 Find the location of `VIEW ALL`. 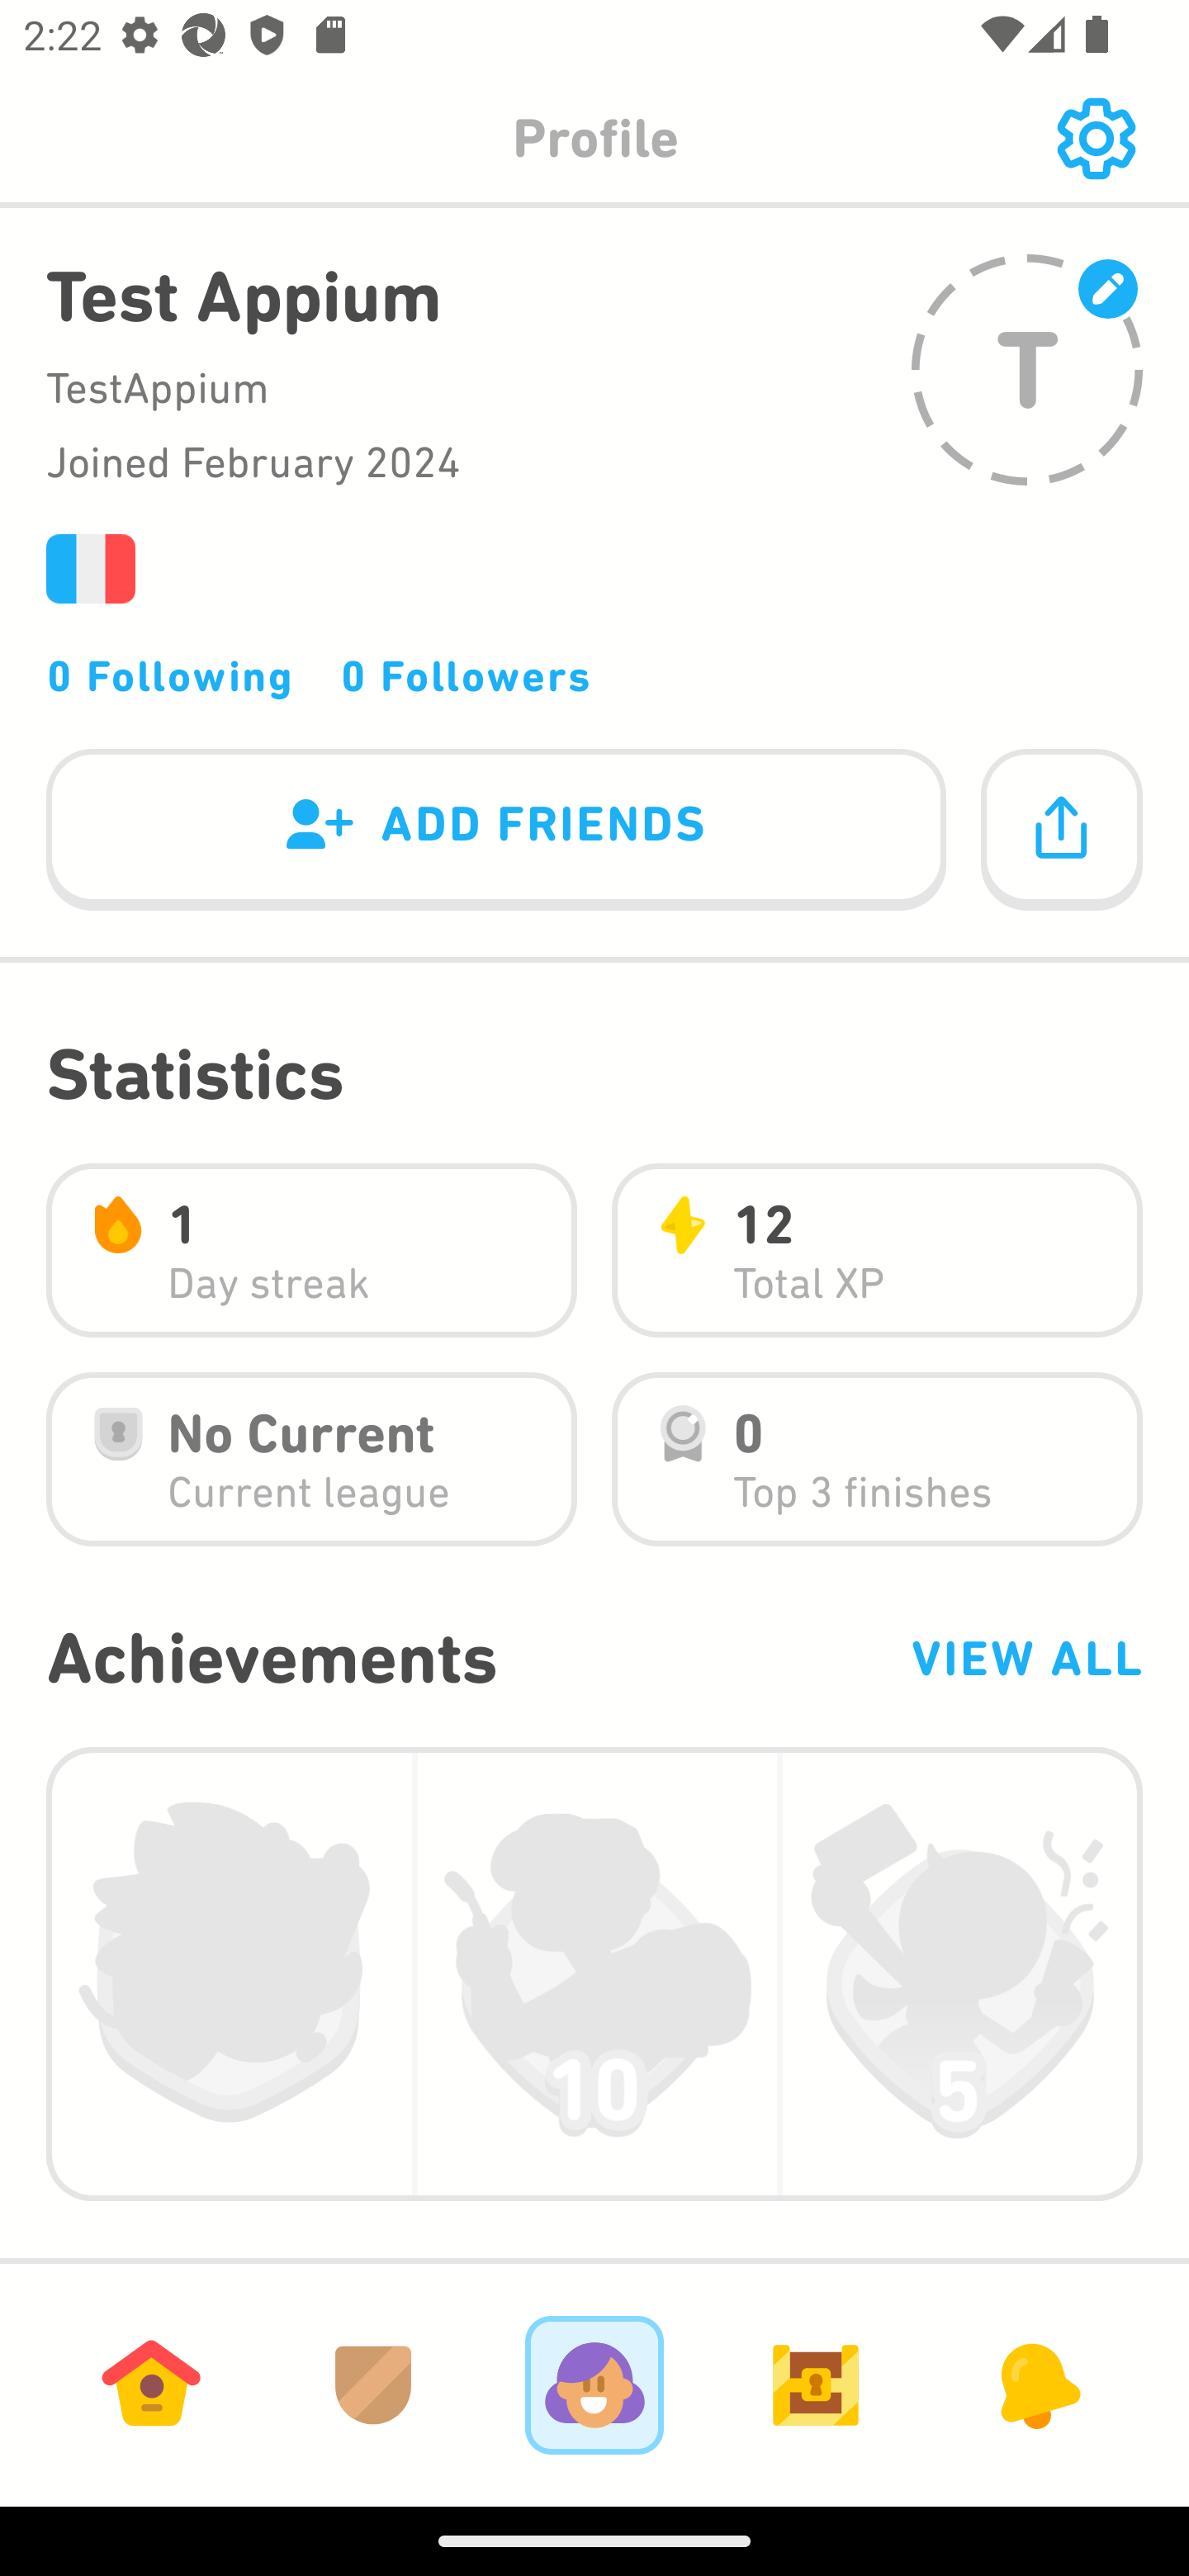

VIEW ALL is located at coordinates (1026, 1658).